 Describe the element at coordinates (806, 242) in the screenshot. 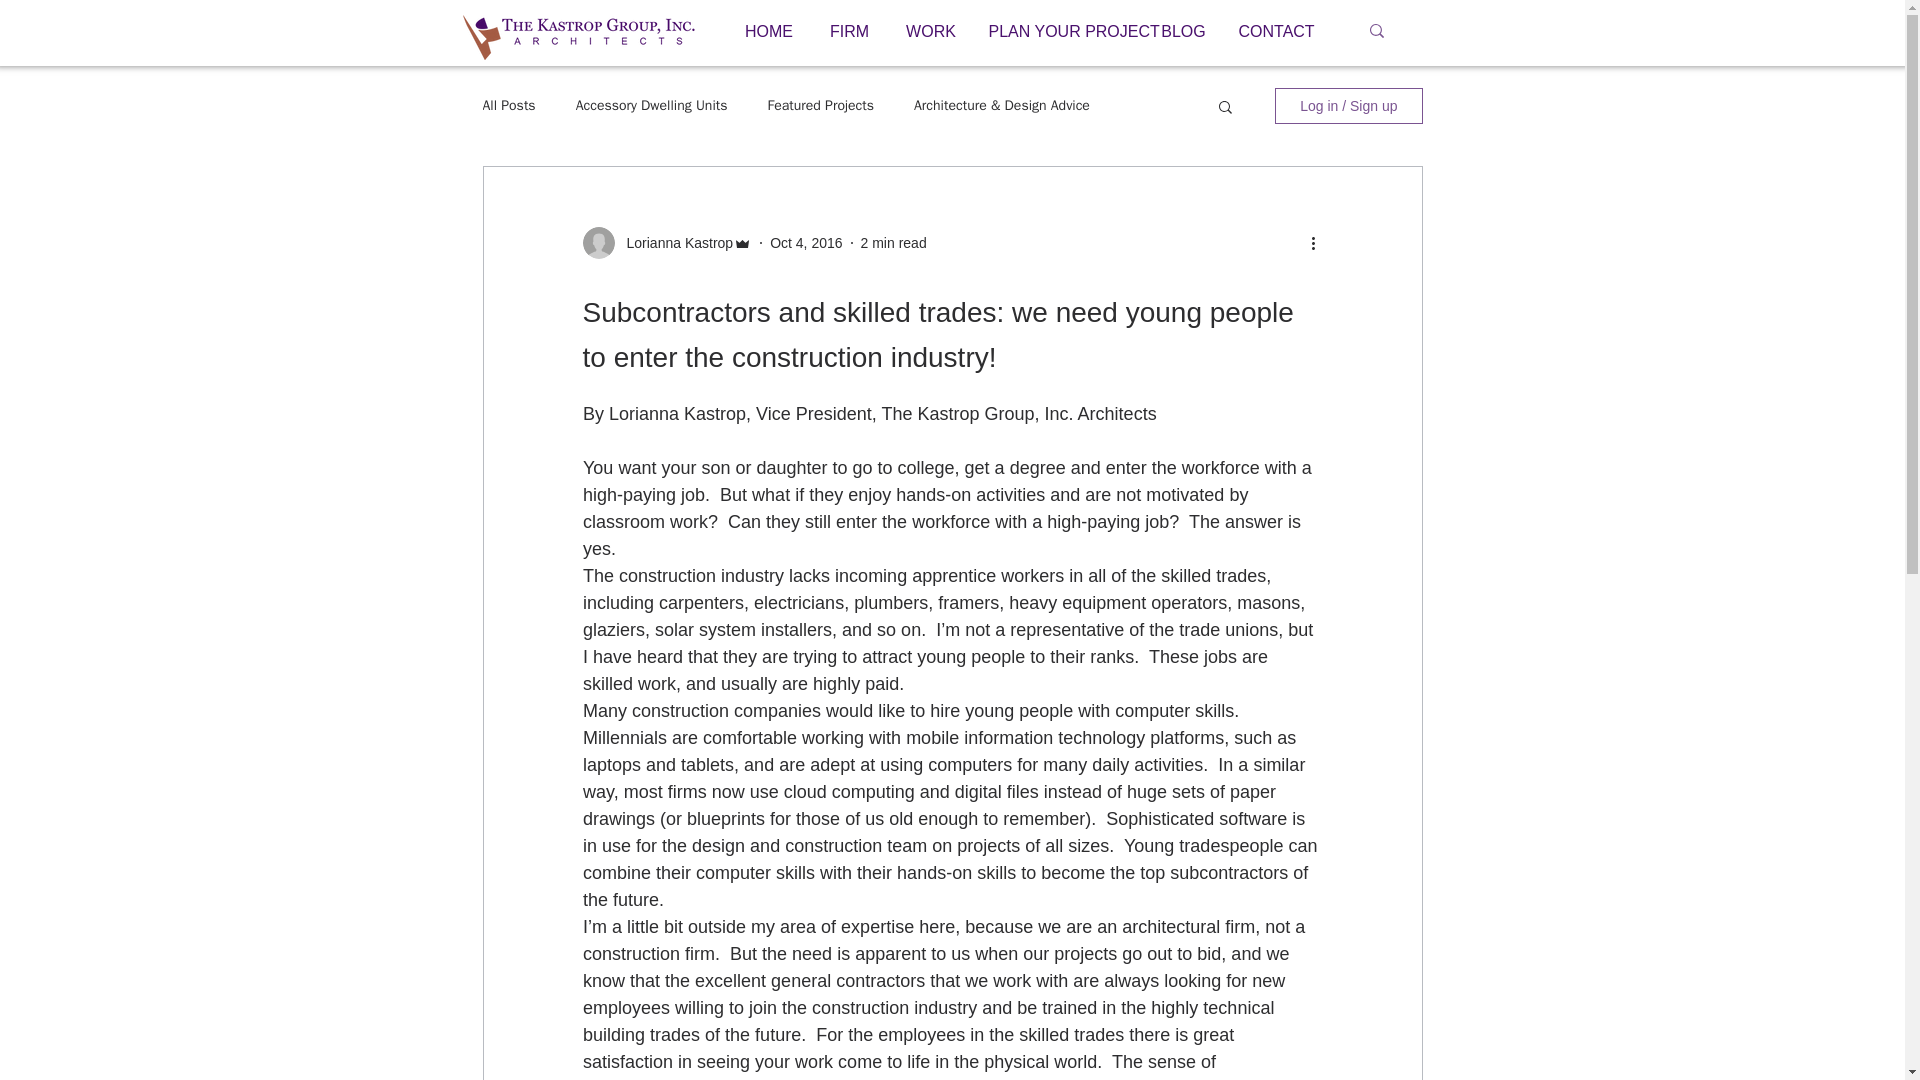

I see `Oct 4, 2016` at that location.